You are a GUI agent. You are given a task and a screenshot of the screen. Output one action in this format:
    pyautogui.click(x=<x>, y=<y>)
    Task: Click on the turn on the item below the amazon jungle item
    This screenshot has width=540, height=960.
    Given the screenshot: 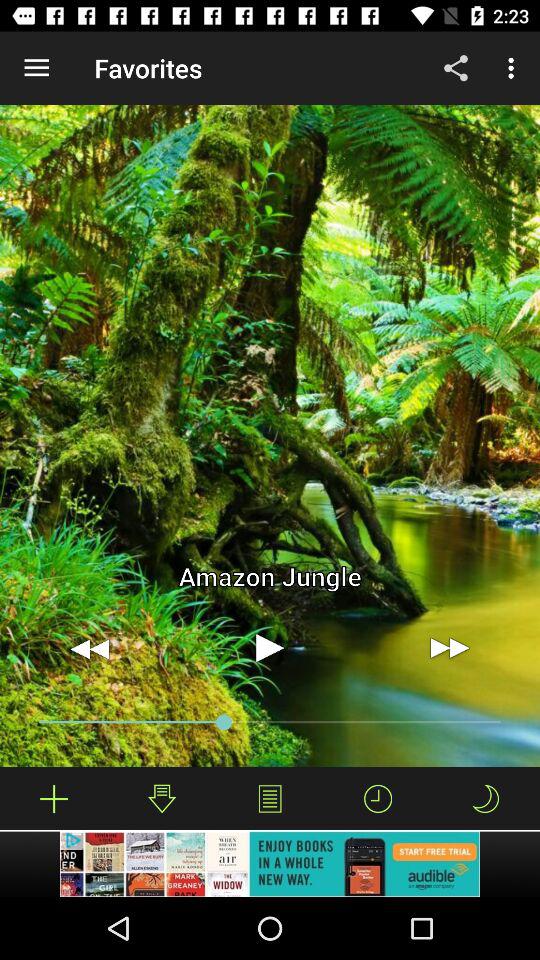 What is the action you would take?
    pyautogui.click(x=450, y=648)
    